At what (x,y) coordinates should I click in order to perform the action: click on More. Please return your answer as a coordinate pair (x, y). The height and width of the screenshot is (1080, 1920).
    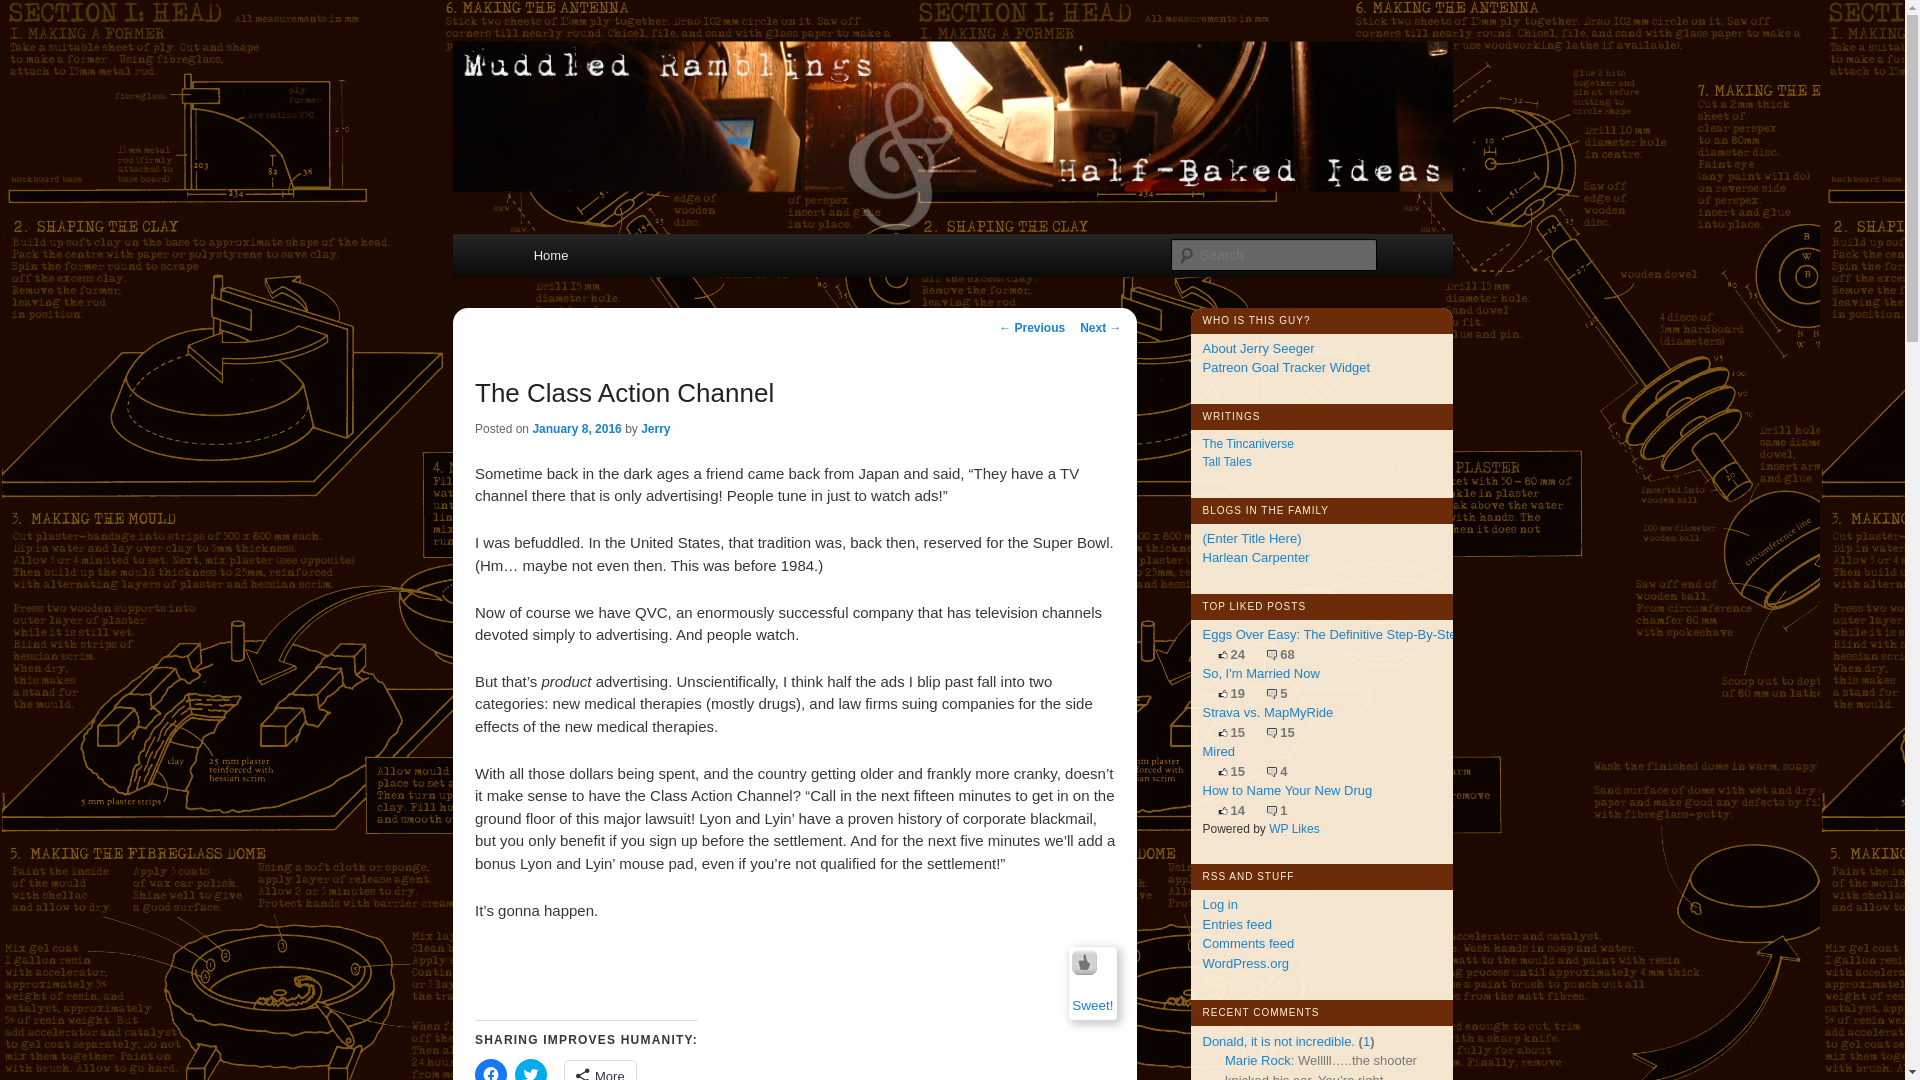
    Looking at the image, I should click on (600, 1070).